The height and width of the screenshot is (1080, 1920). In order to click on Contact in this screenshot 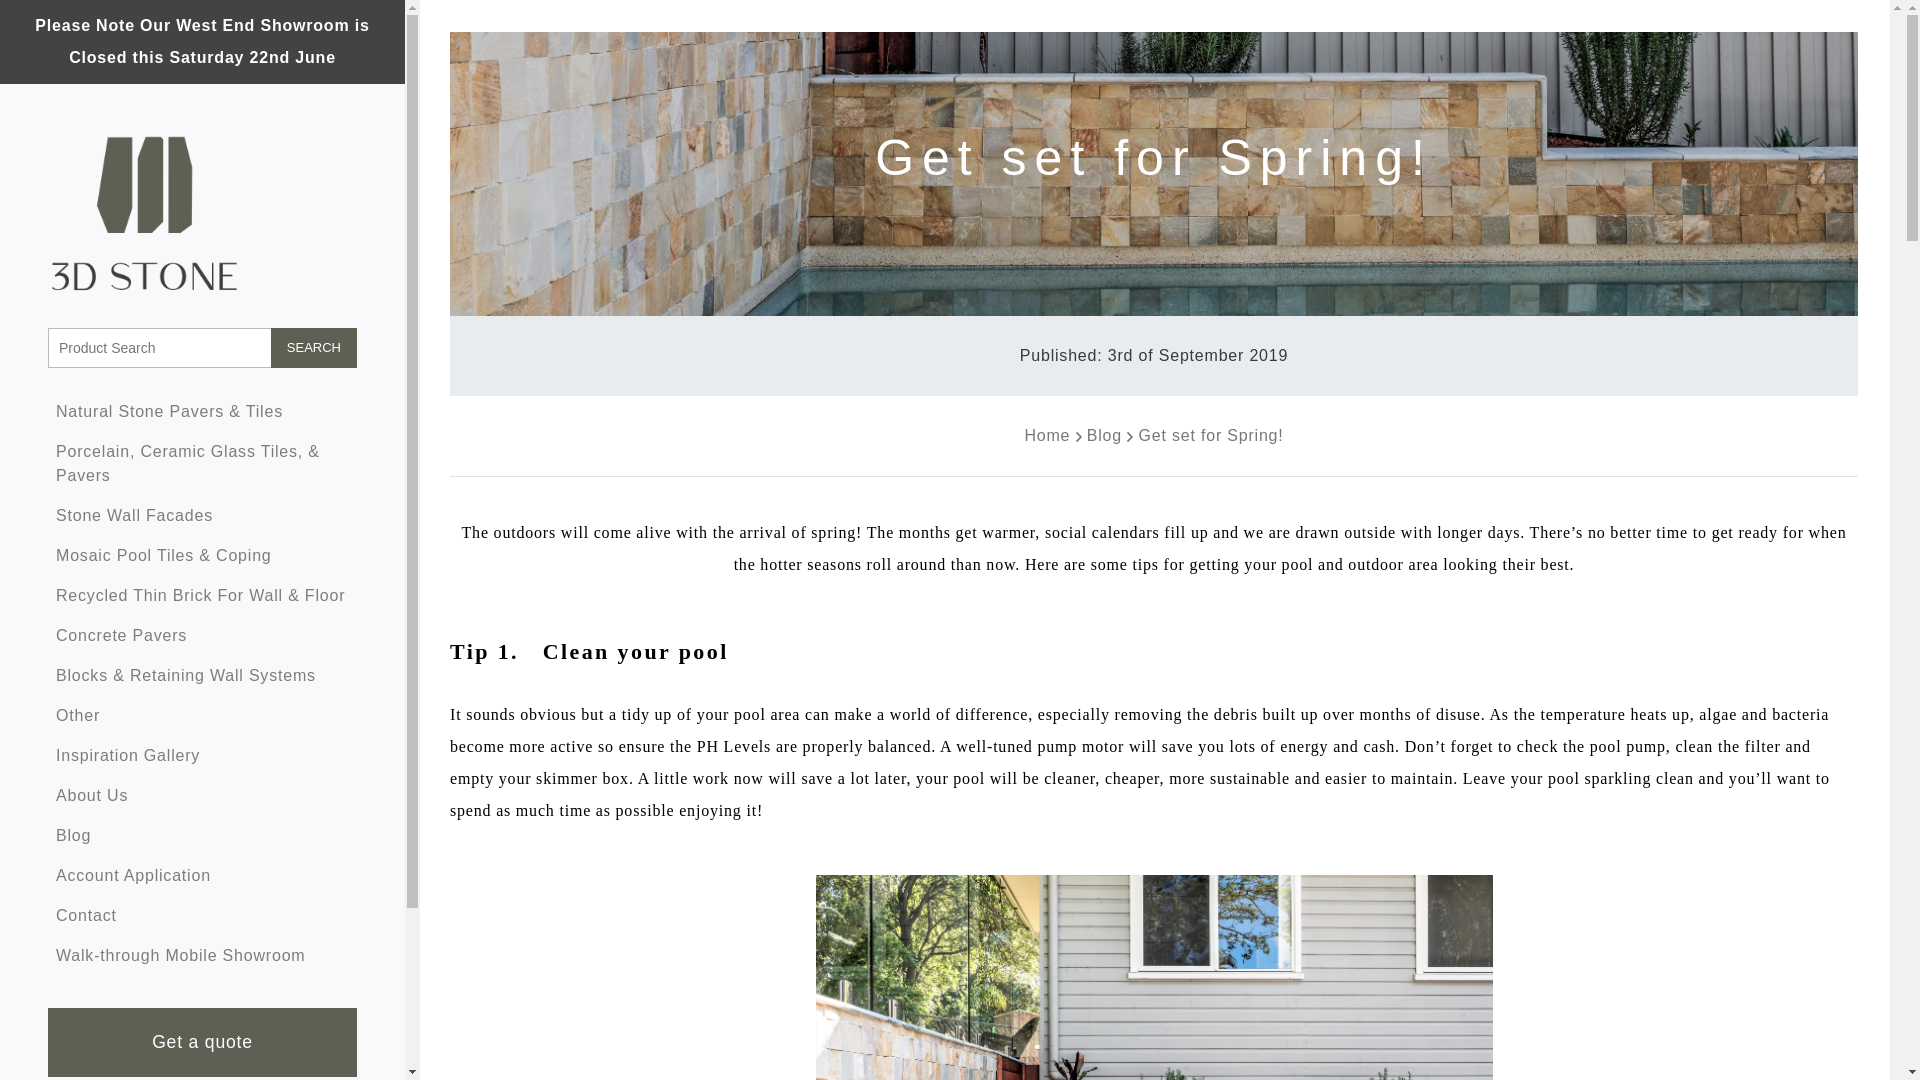, I will do `click(202, 916)`.